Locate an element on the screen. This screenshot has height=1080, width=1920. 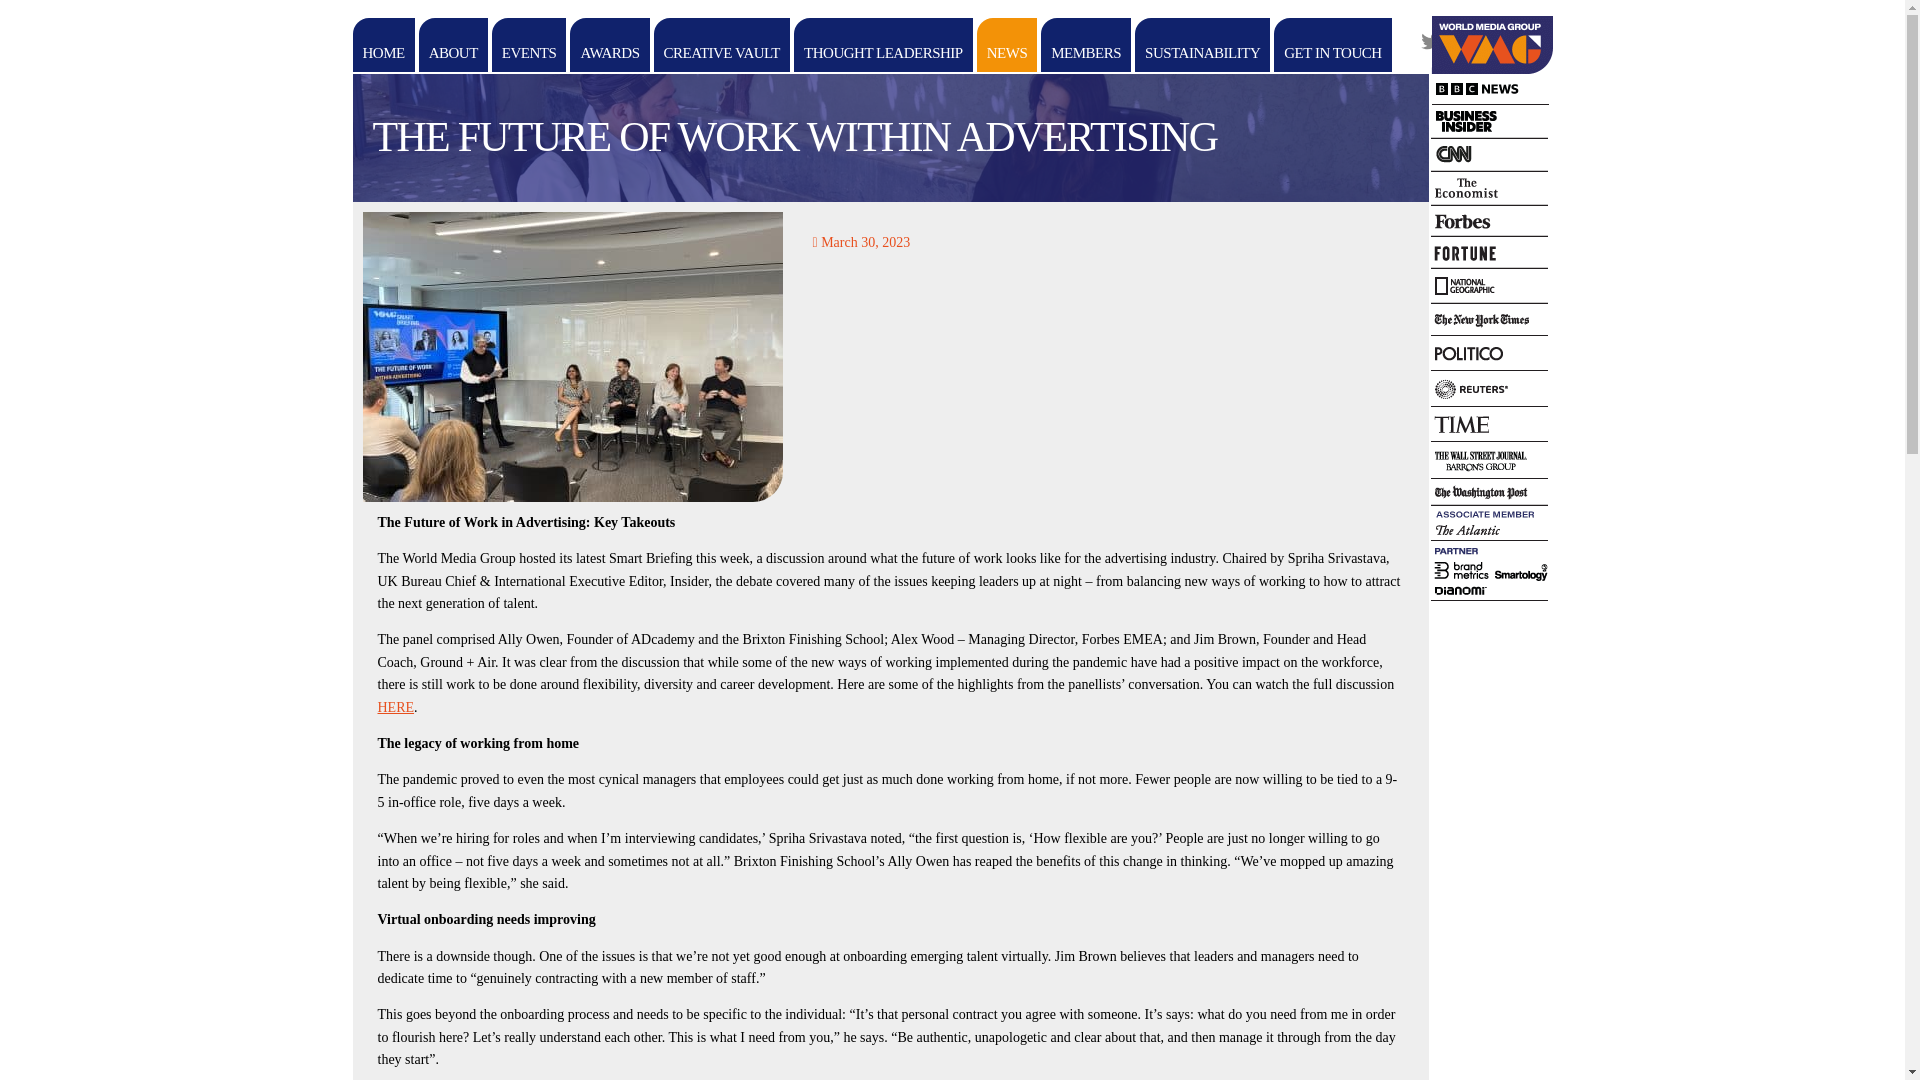
ABOUT is located at coordinates (452, 45).